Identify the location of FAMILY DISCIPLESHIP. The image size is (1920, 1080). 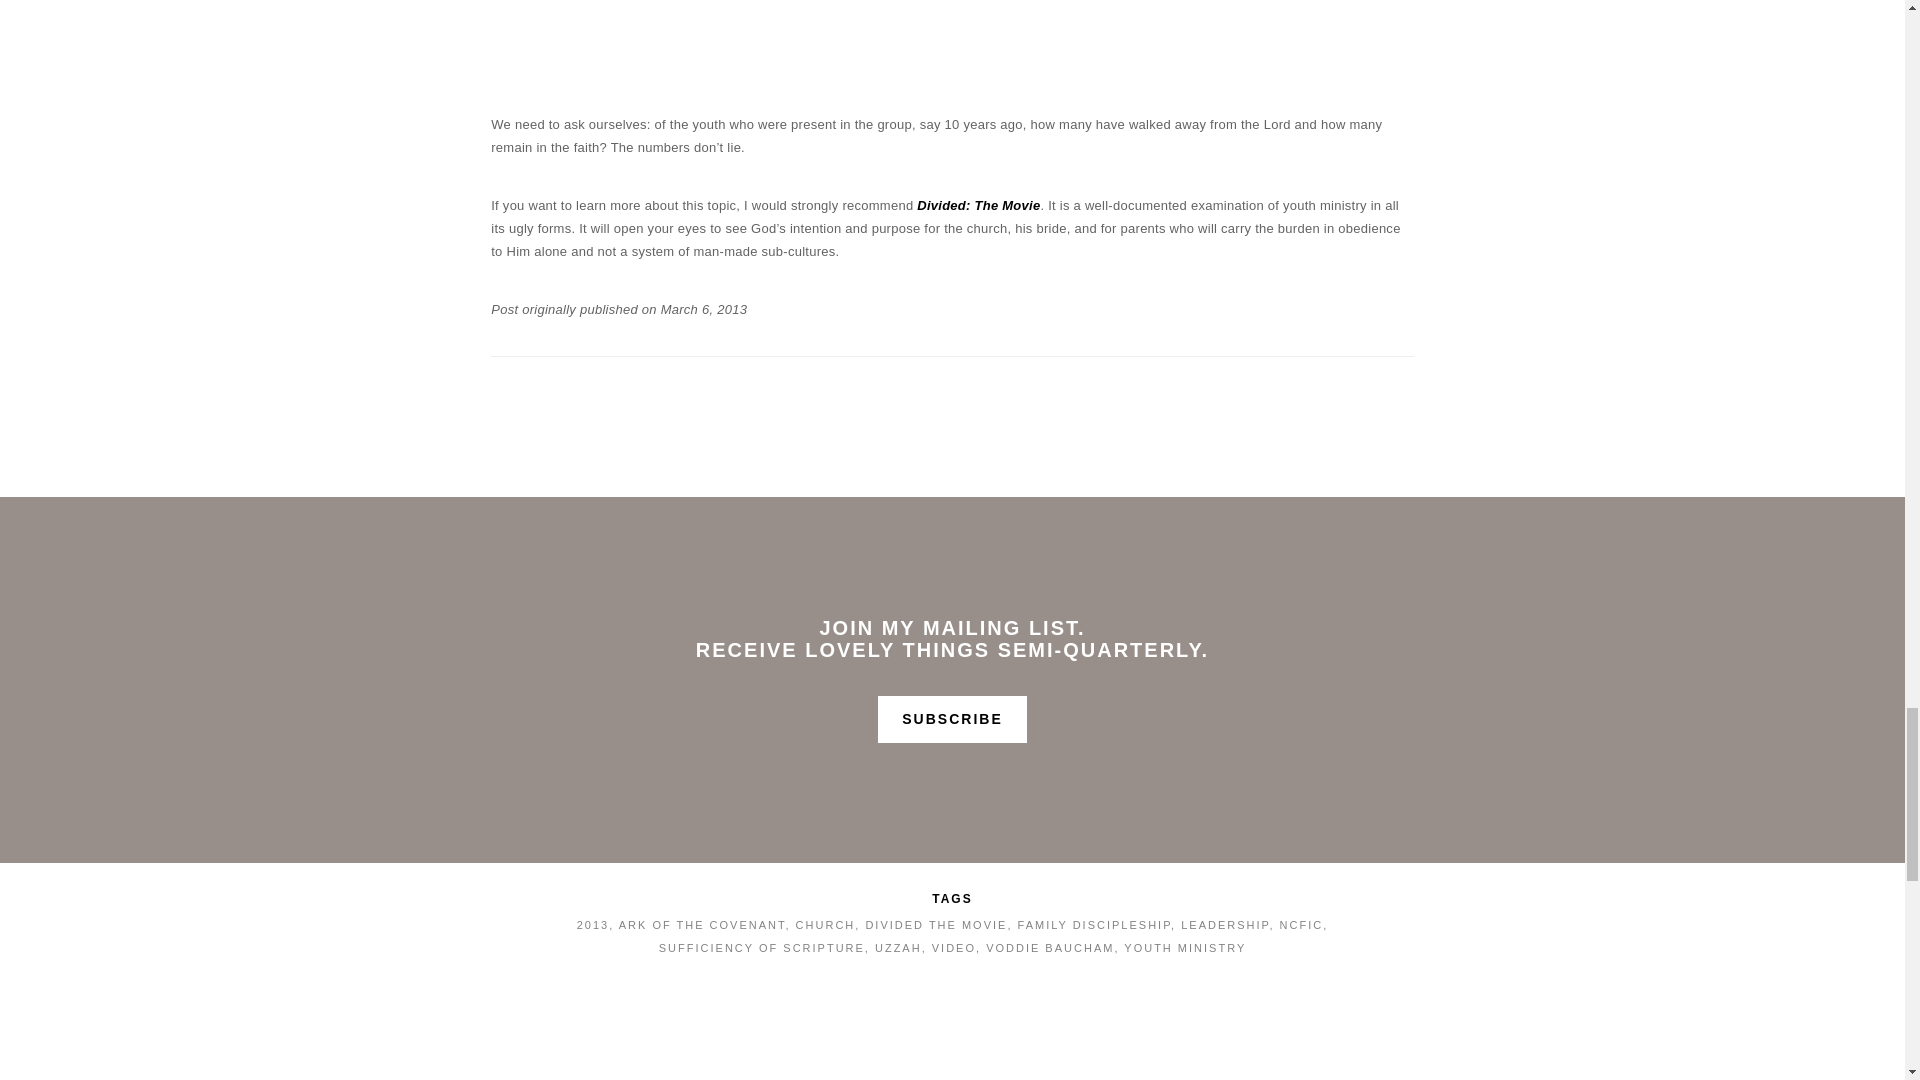
(1094, 924).